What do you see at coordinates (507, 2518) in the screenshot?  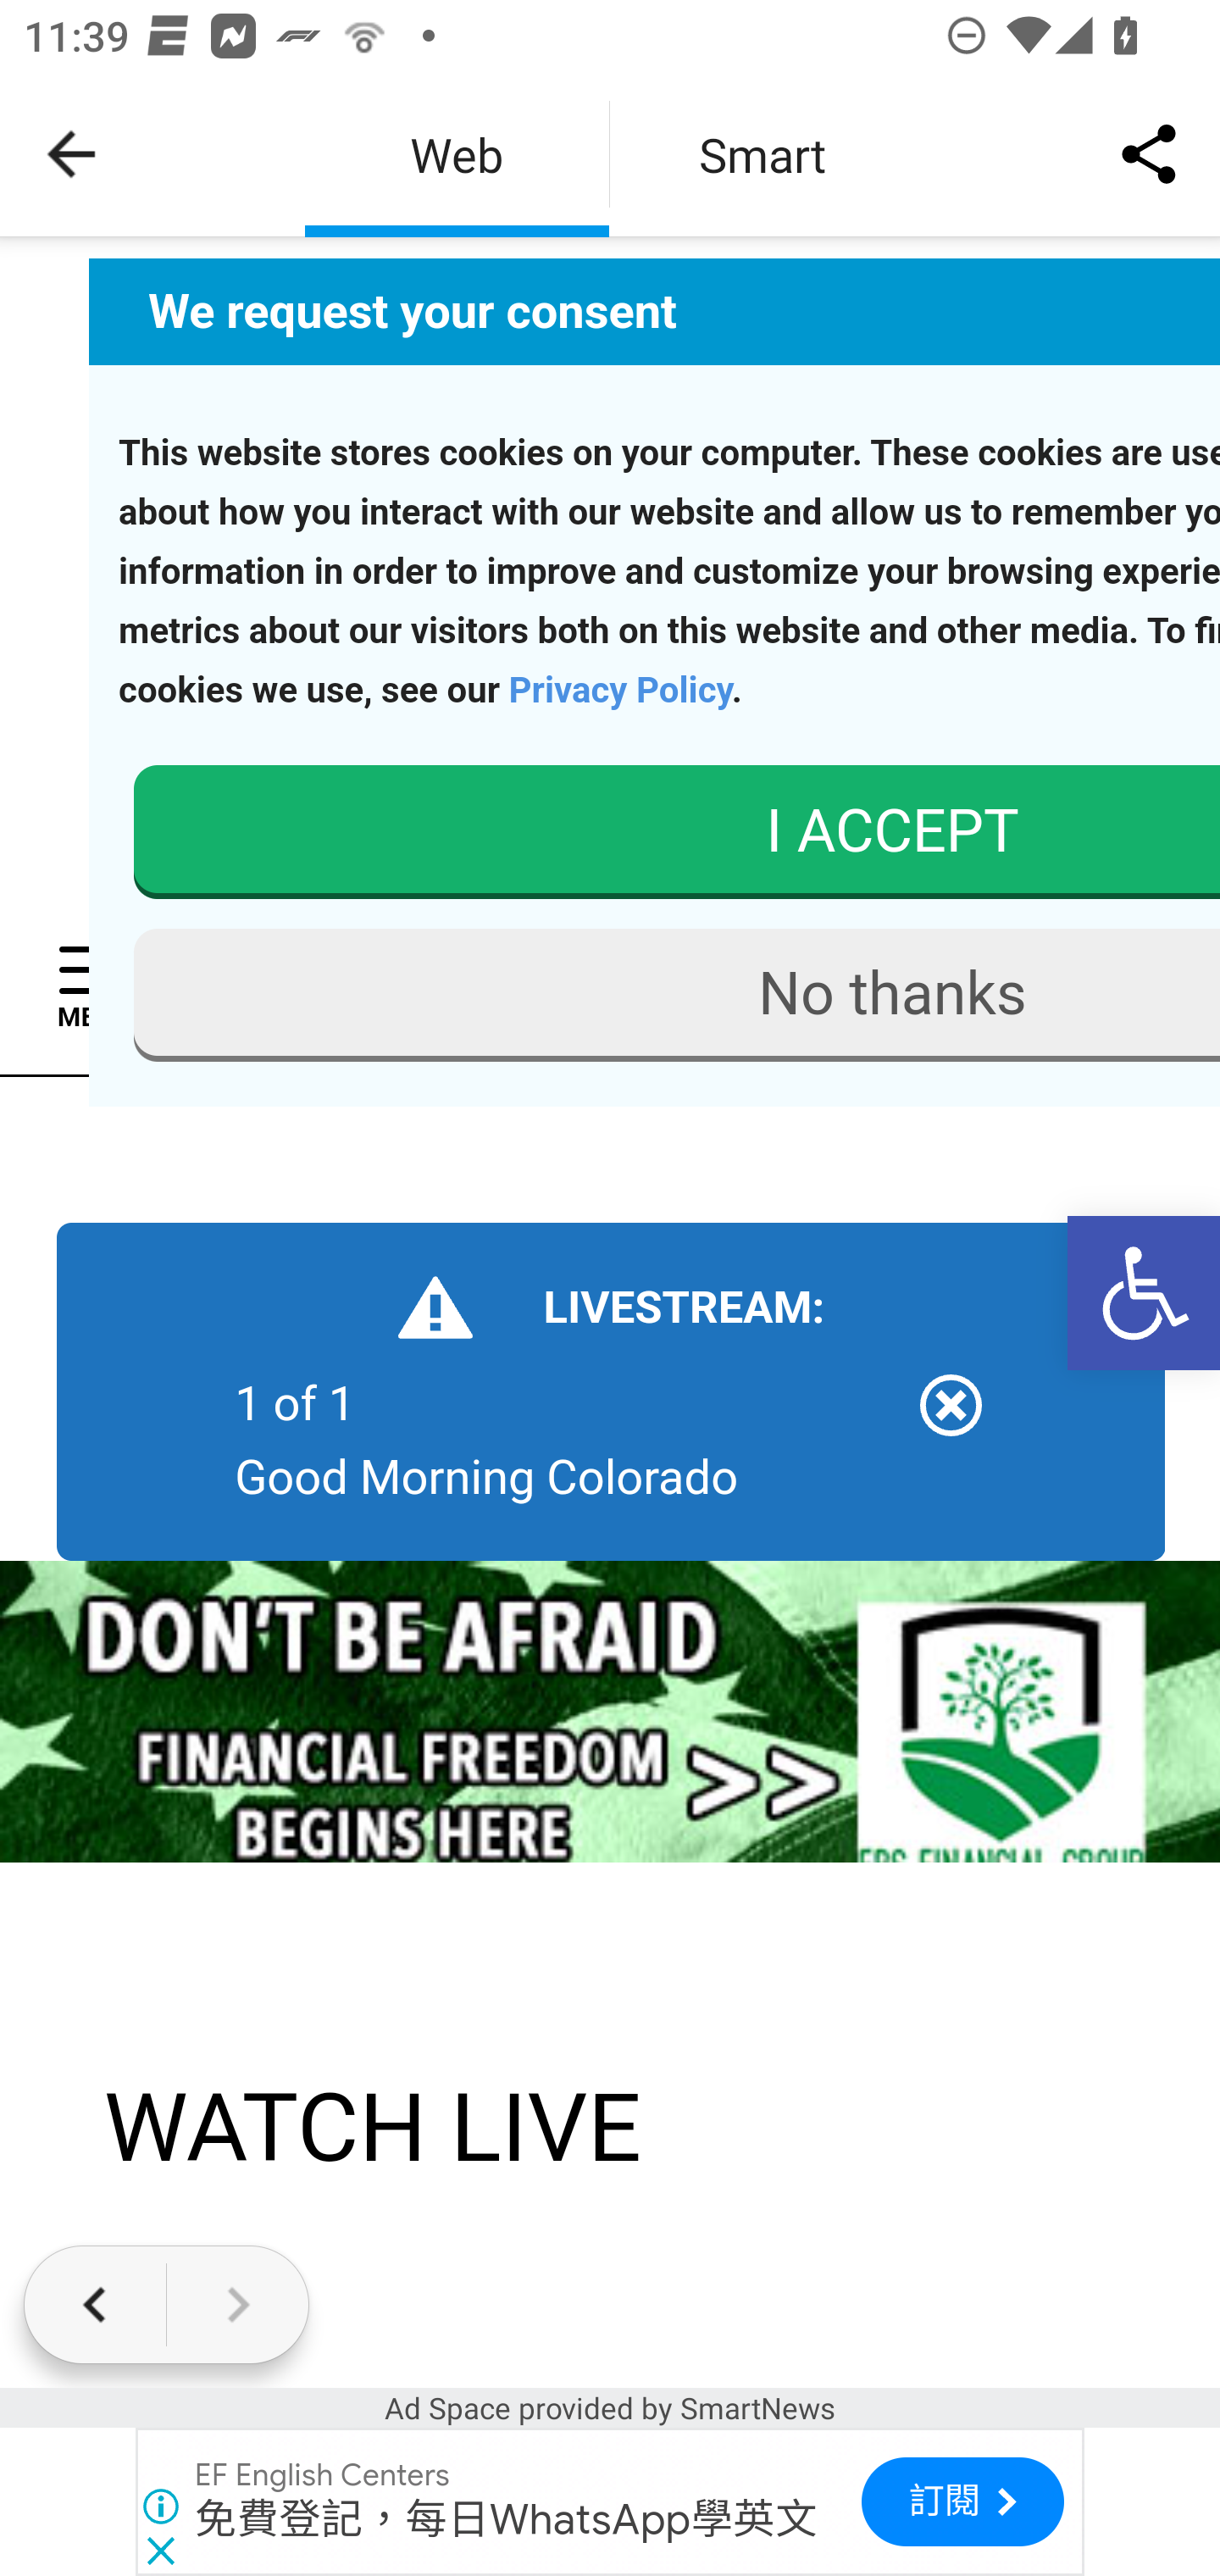 I see `免費登記，每日WhatsApp學英文` at bounding box center [507, 2518].